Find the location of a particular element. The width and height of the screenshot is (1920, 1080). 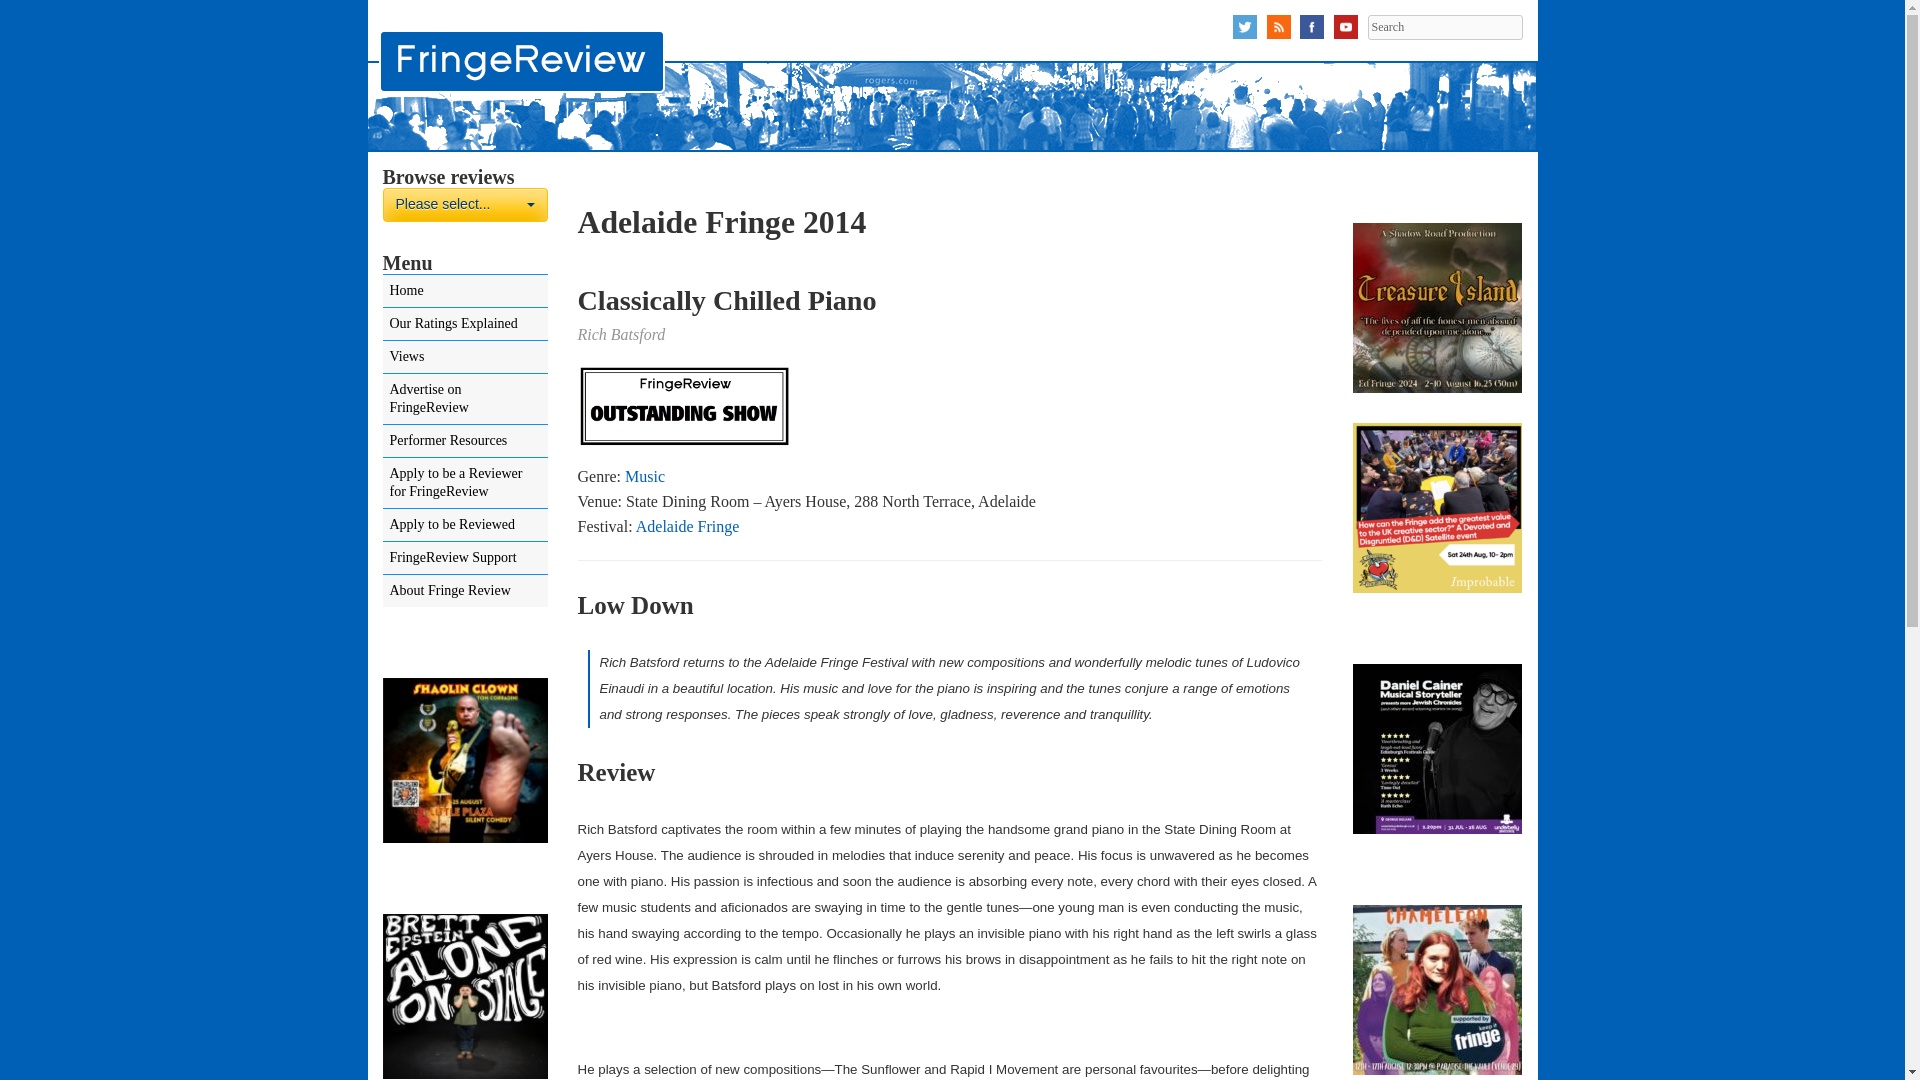

Search for: is located at coordinates (1444, 27).